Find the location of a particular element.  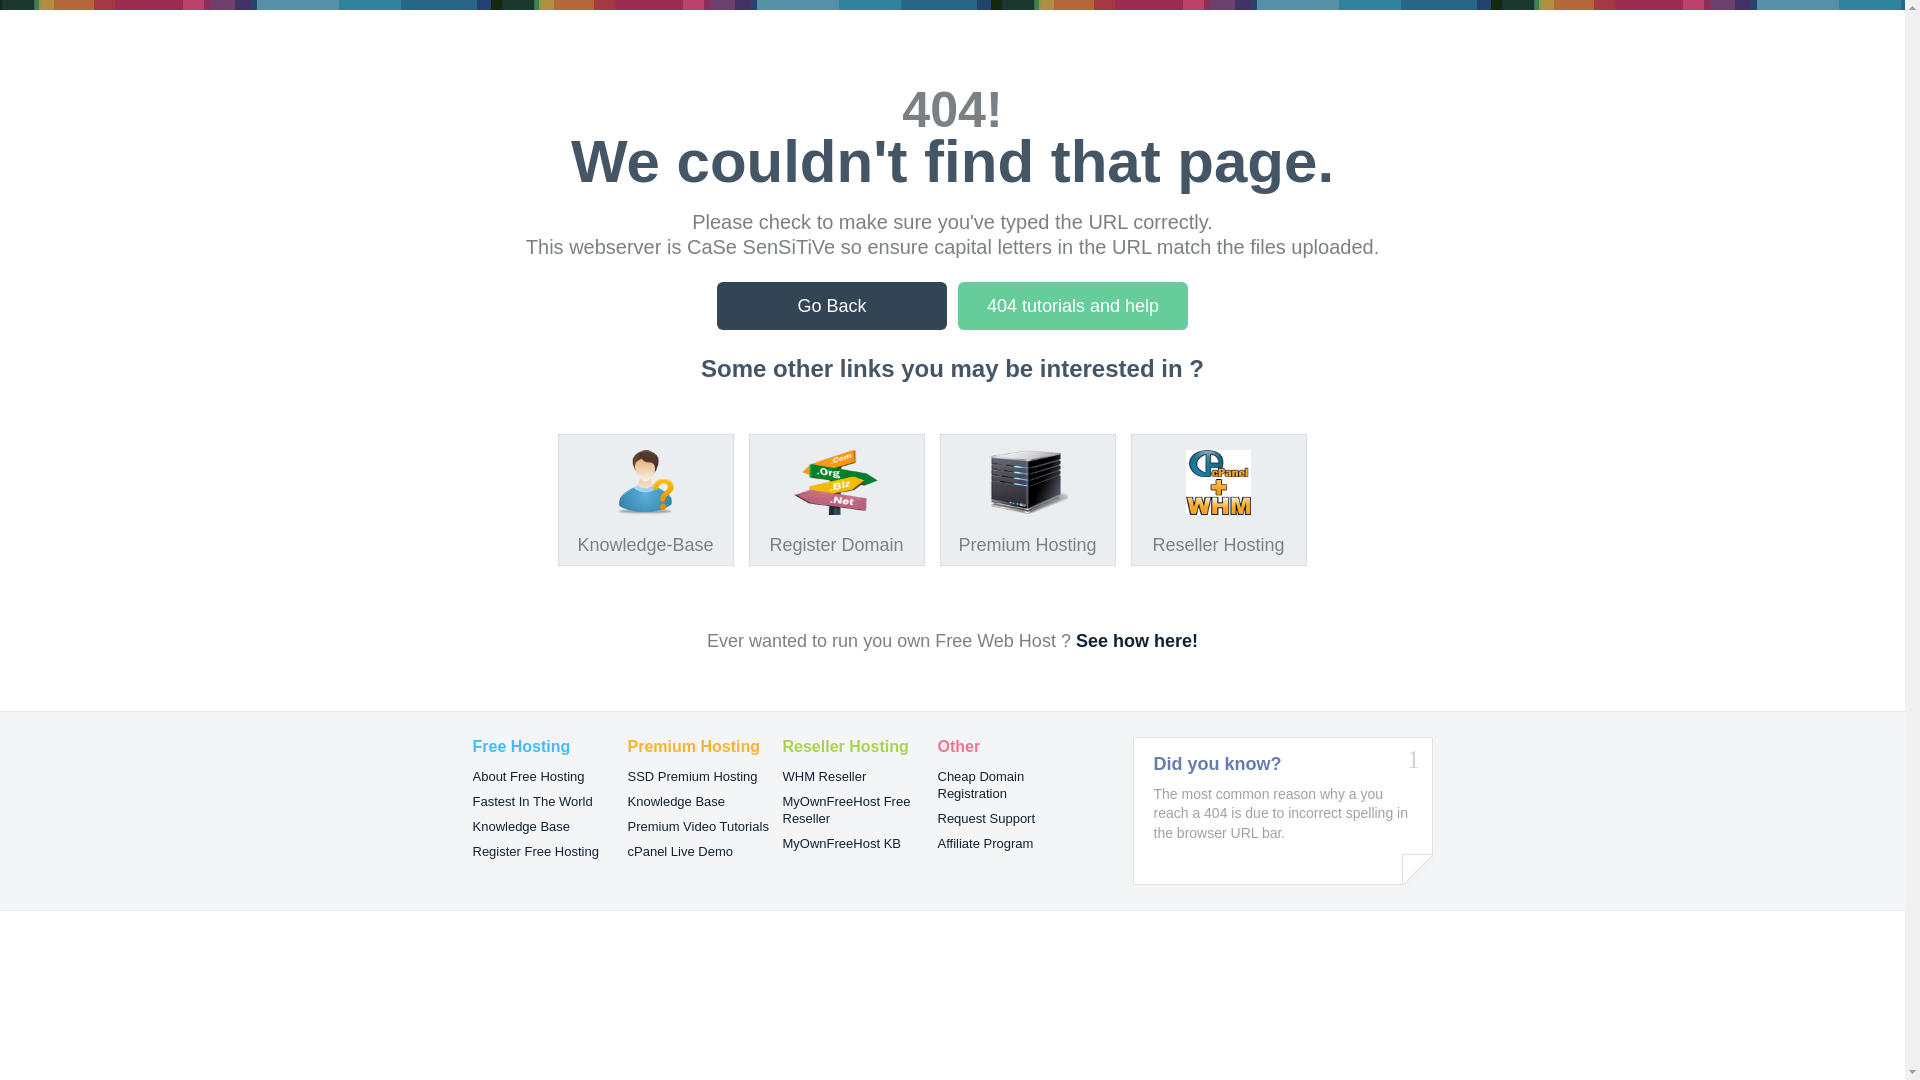

404 tutorials and help is located at coordinates (1073, 306).